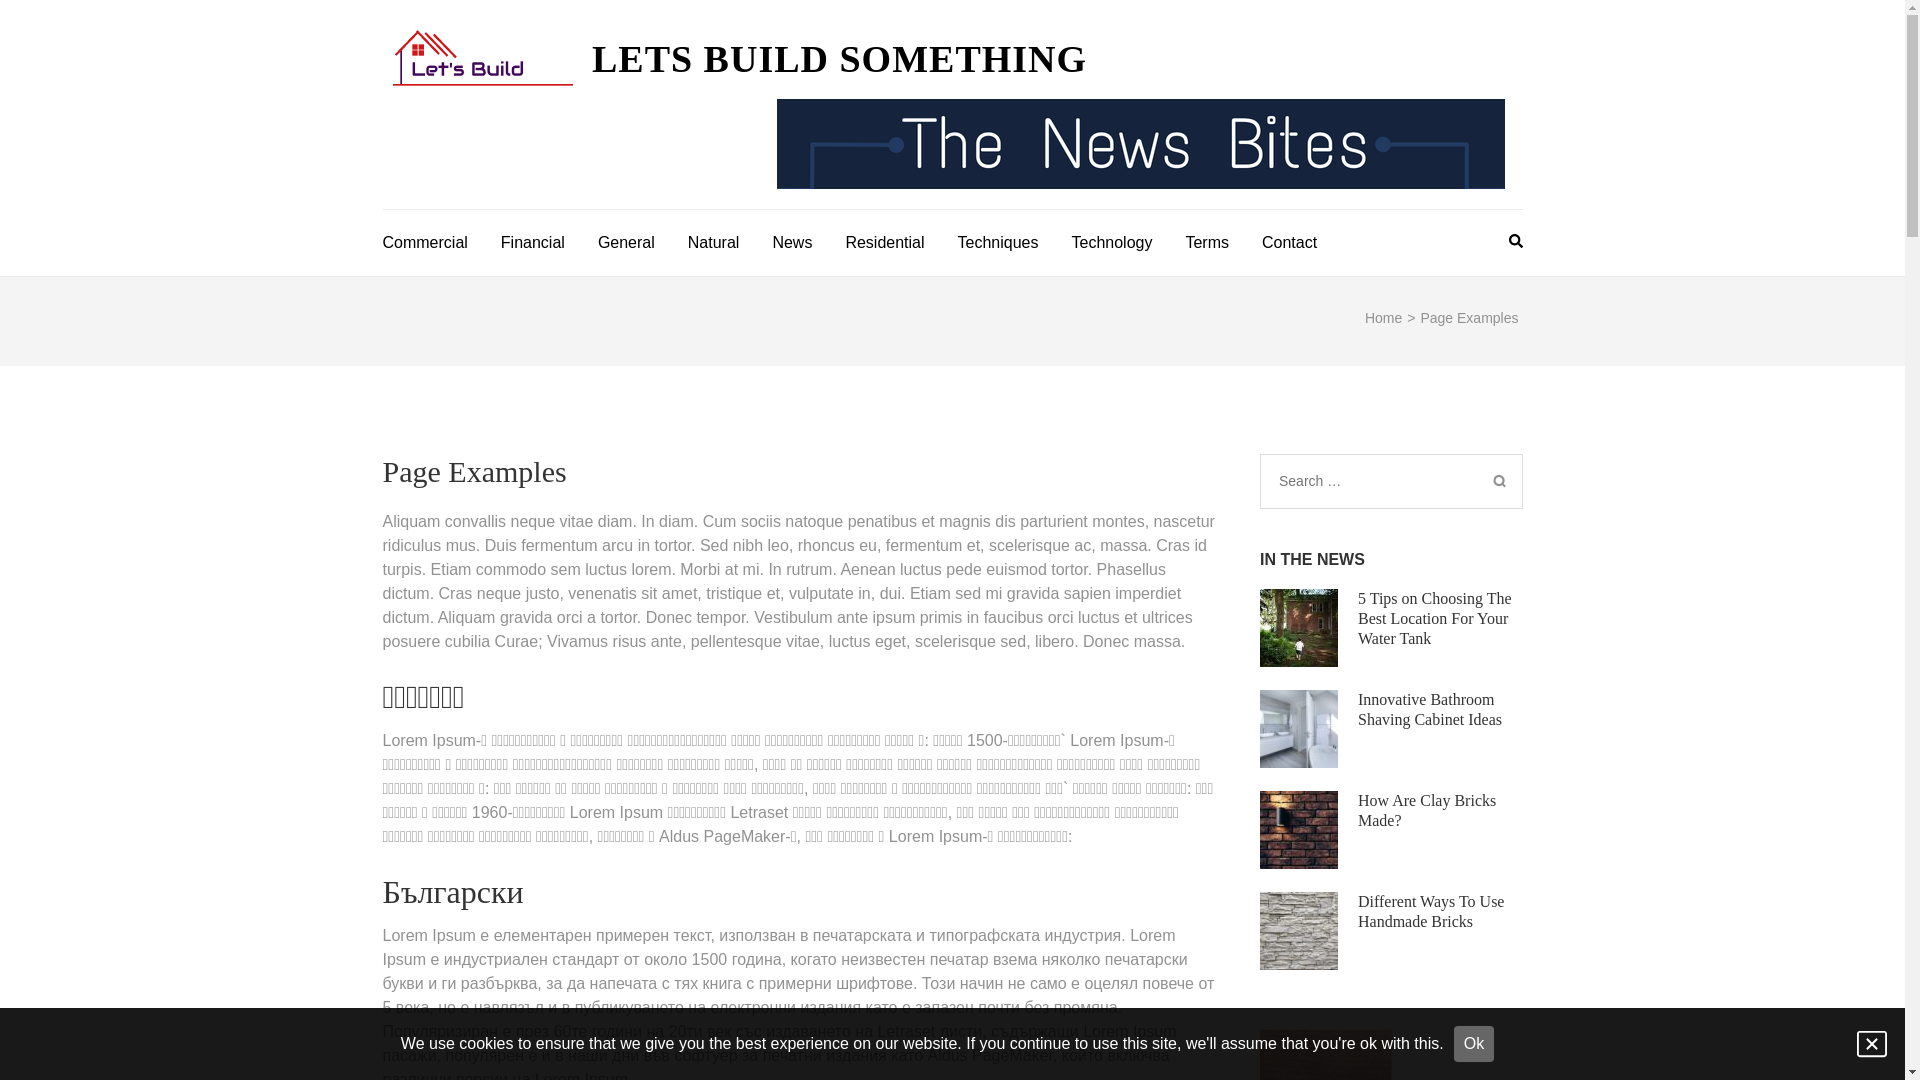 The width and height of the screenshot is (1920, 1080). Describe the element at coordinates (714, 240) in the screenshot. I see `Natural` at that location.